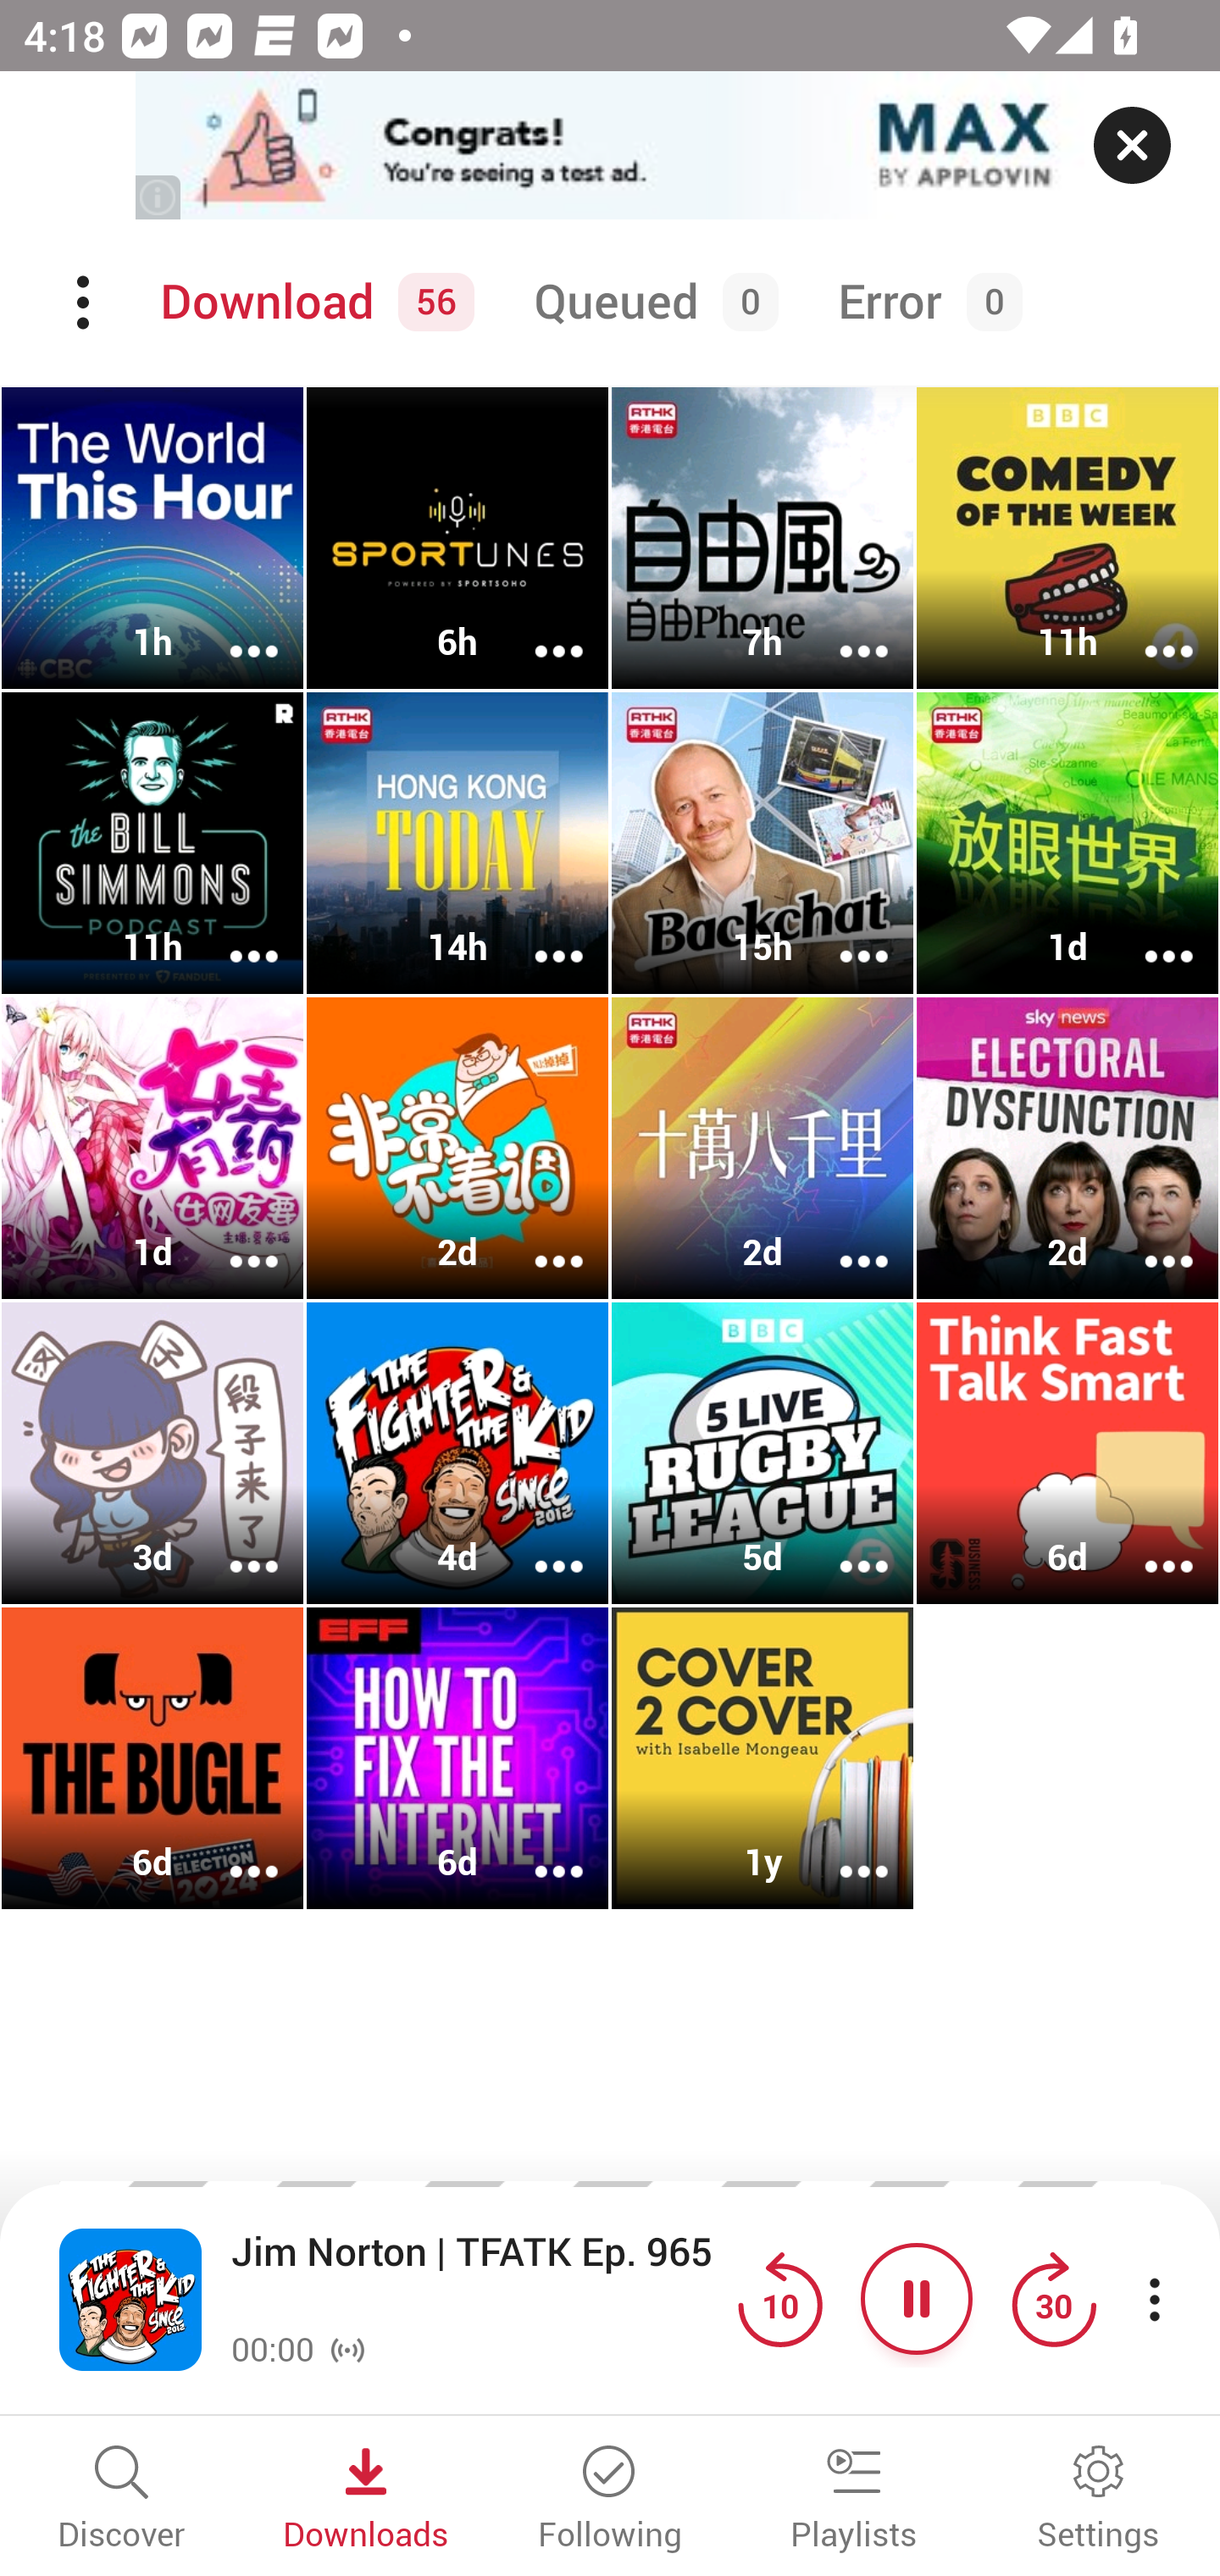 The width and height of the screenshot is (1220, 2576). What do you see at coordinates (1098, 2500) in the screenshot?
I see `Settings` at bounding box center [1098, 2500].